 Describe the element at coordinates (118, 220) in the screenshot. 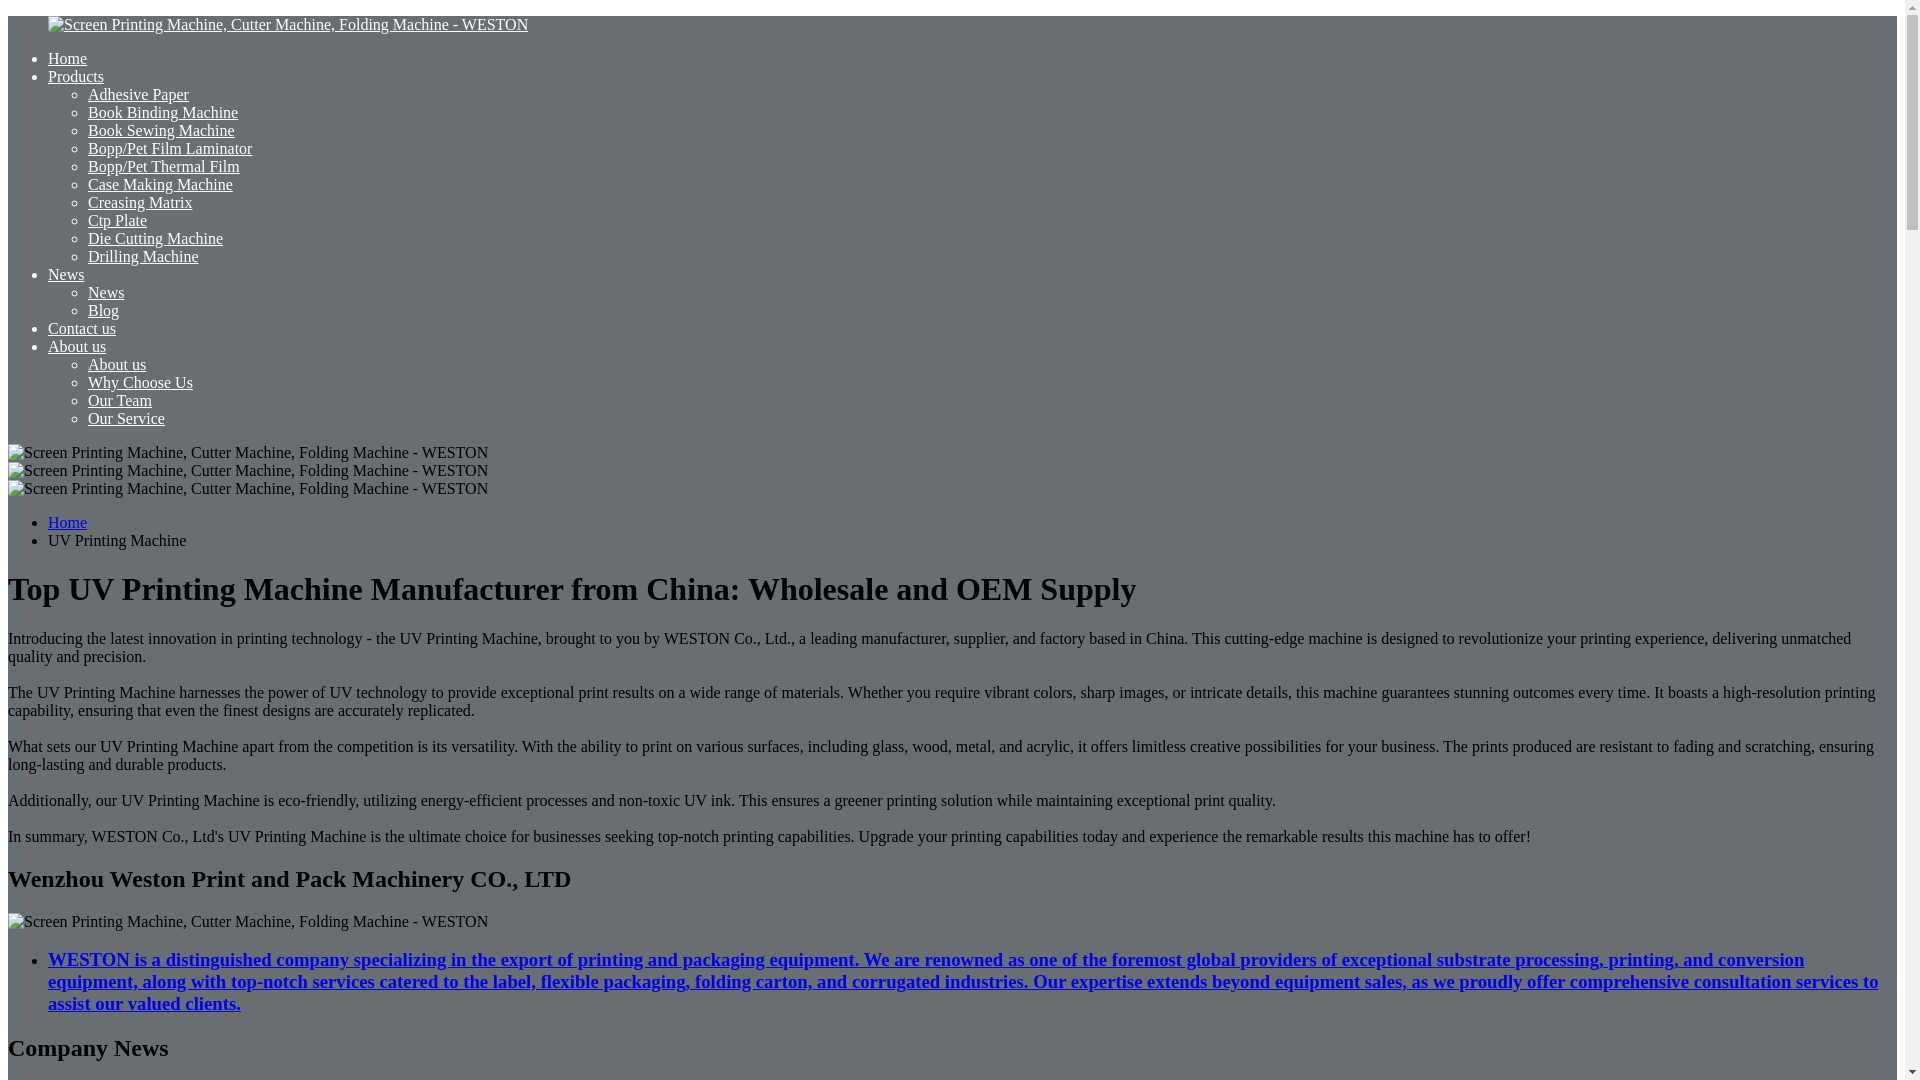

I see `Ctp Plate` at that location.